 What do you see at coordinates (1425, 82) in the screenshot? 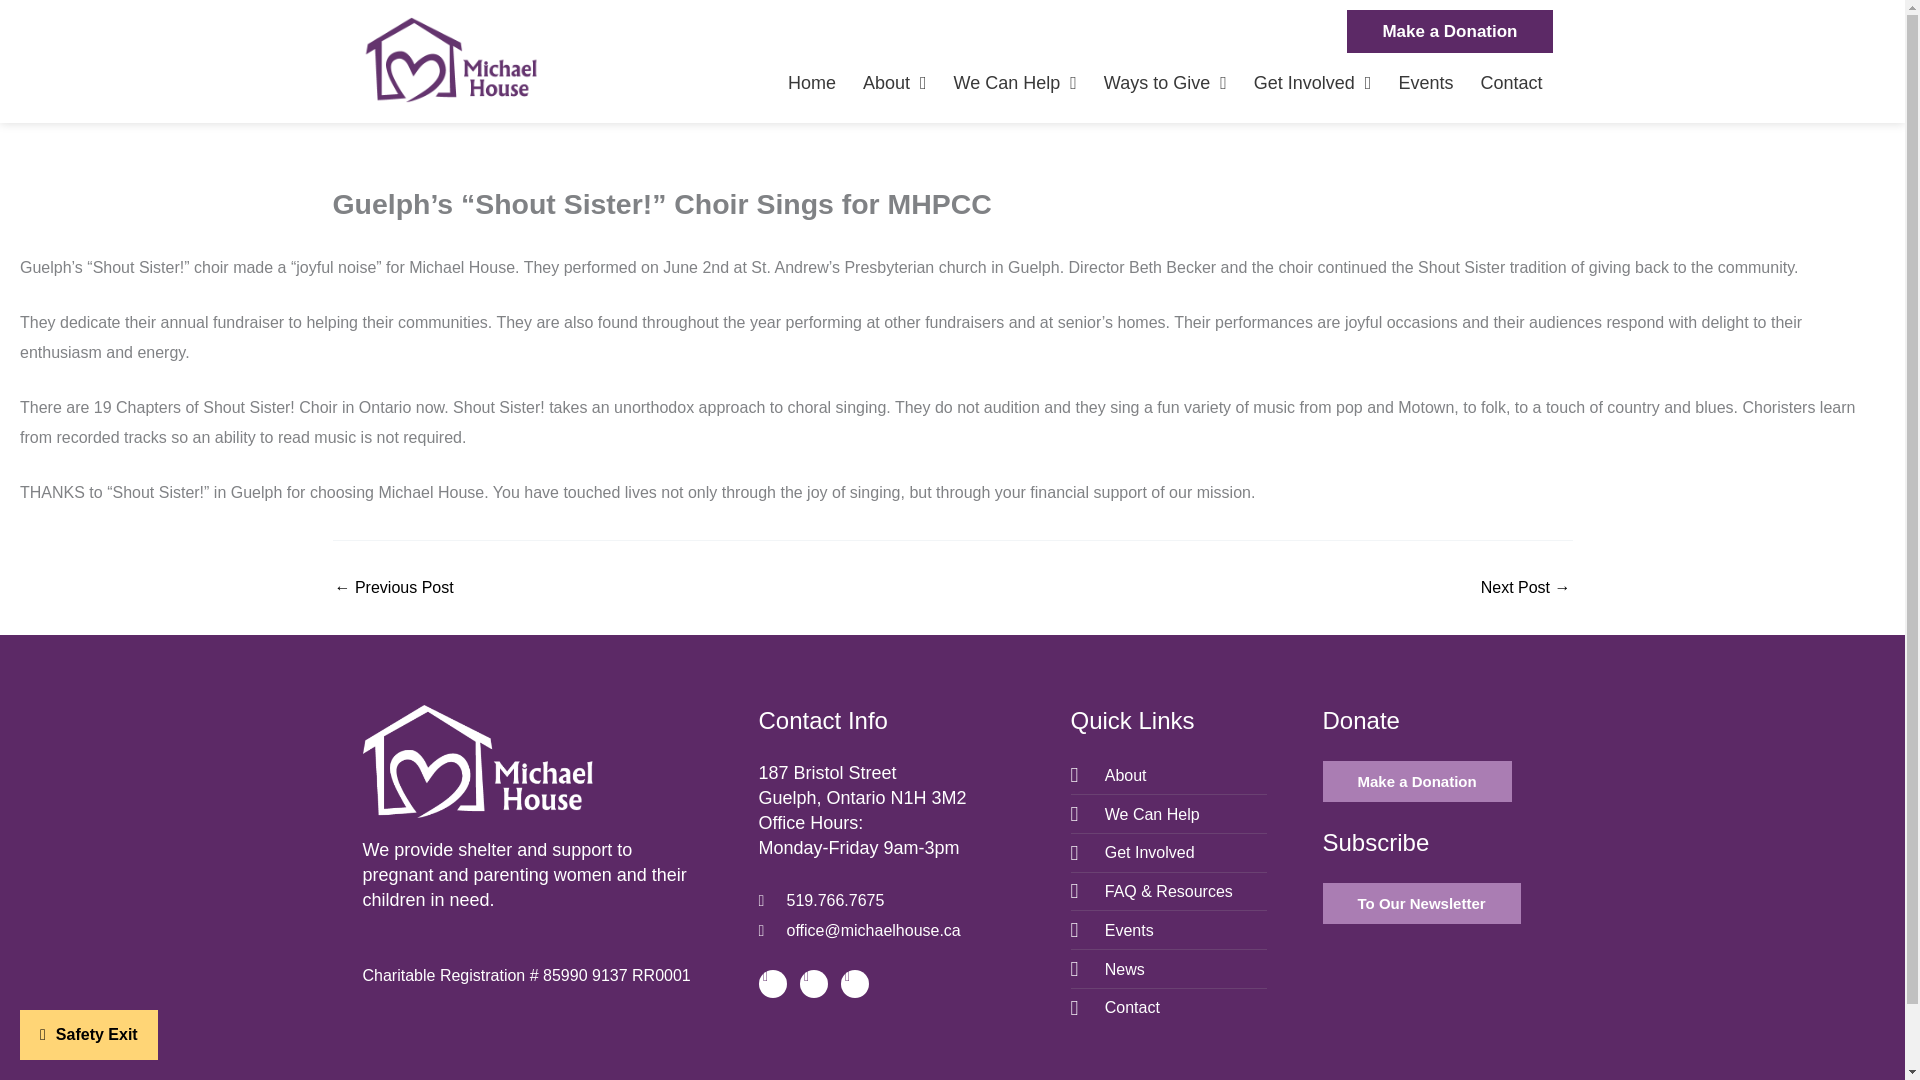
I see `Events` at bounding box center [1425, 82].